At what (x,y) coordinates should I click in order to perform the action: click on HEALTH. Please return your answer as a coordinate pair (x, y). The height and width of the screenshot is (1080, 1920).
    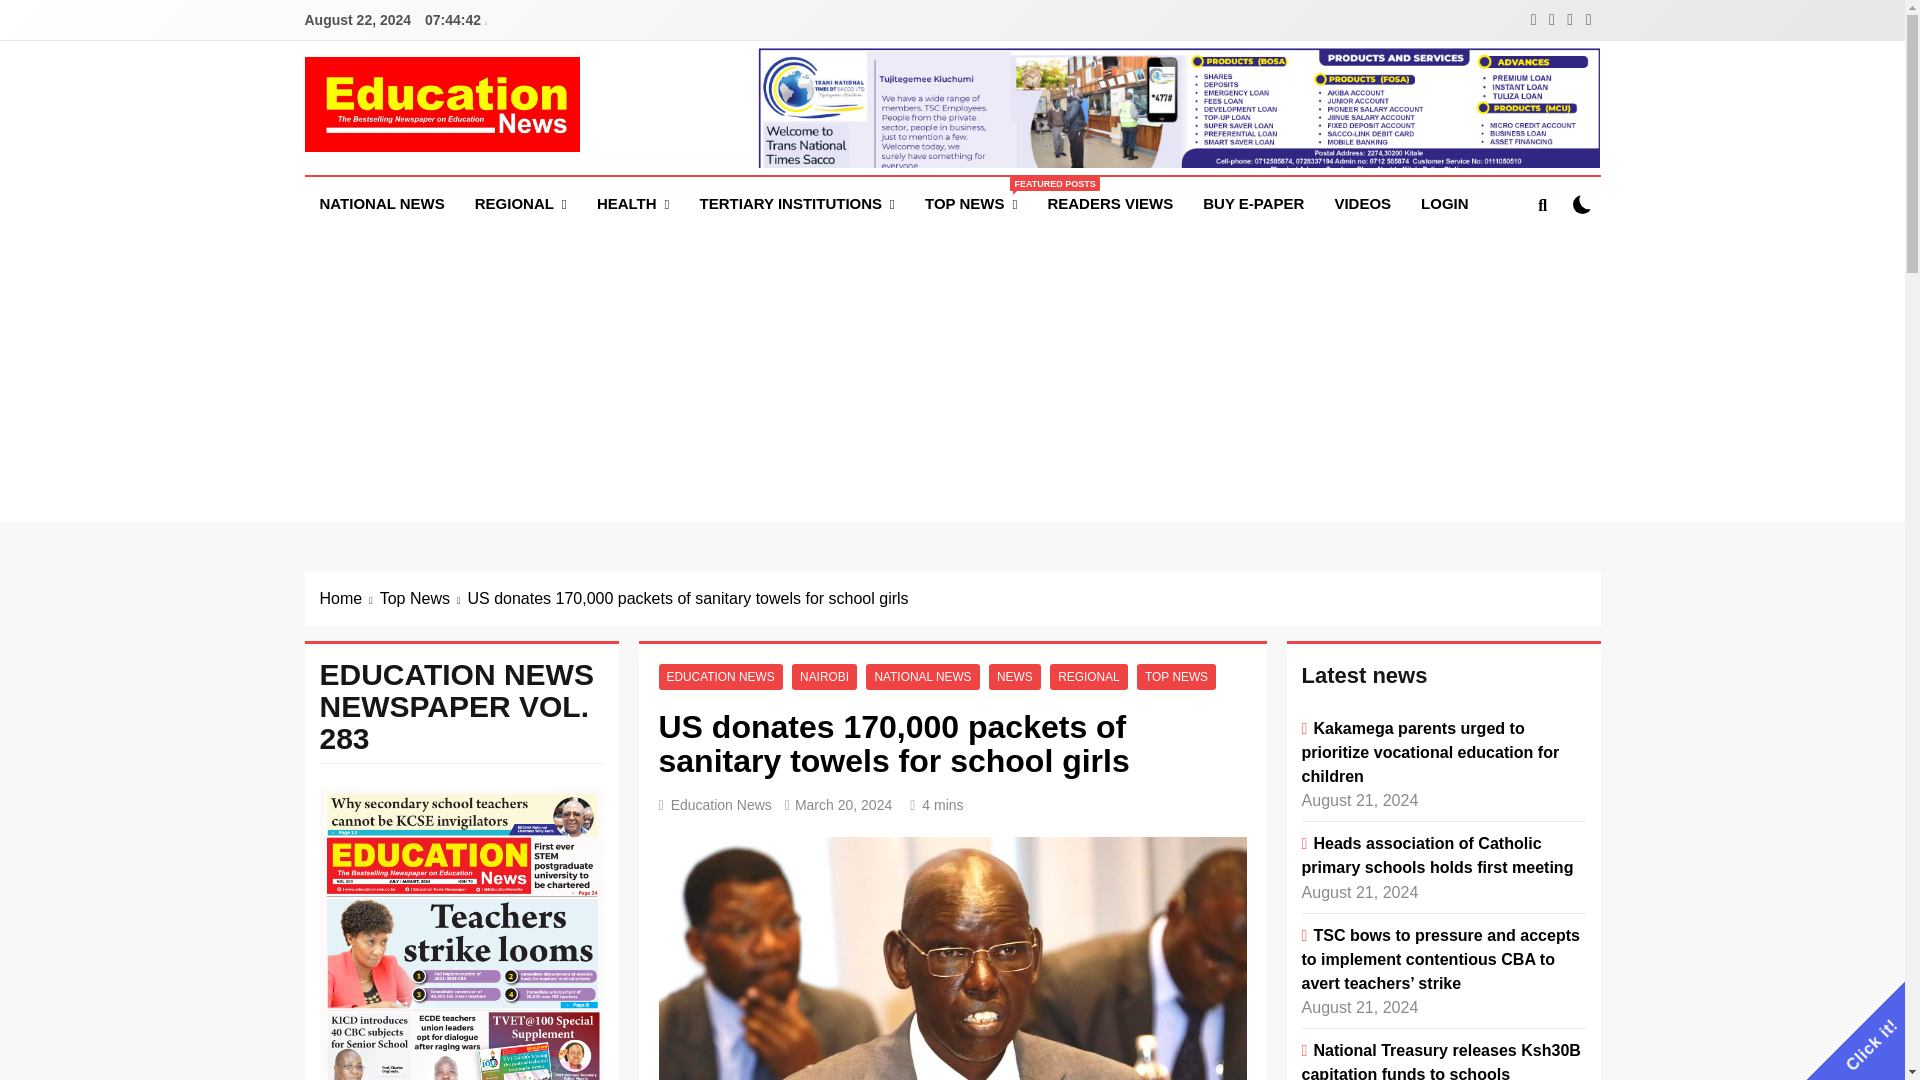
    Looking at the image, I should click on (633, 204).